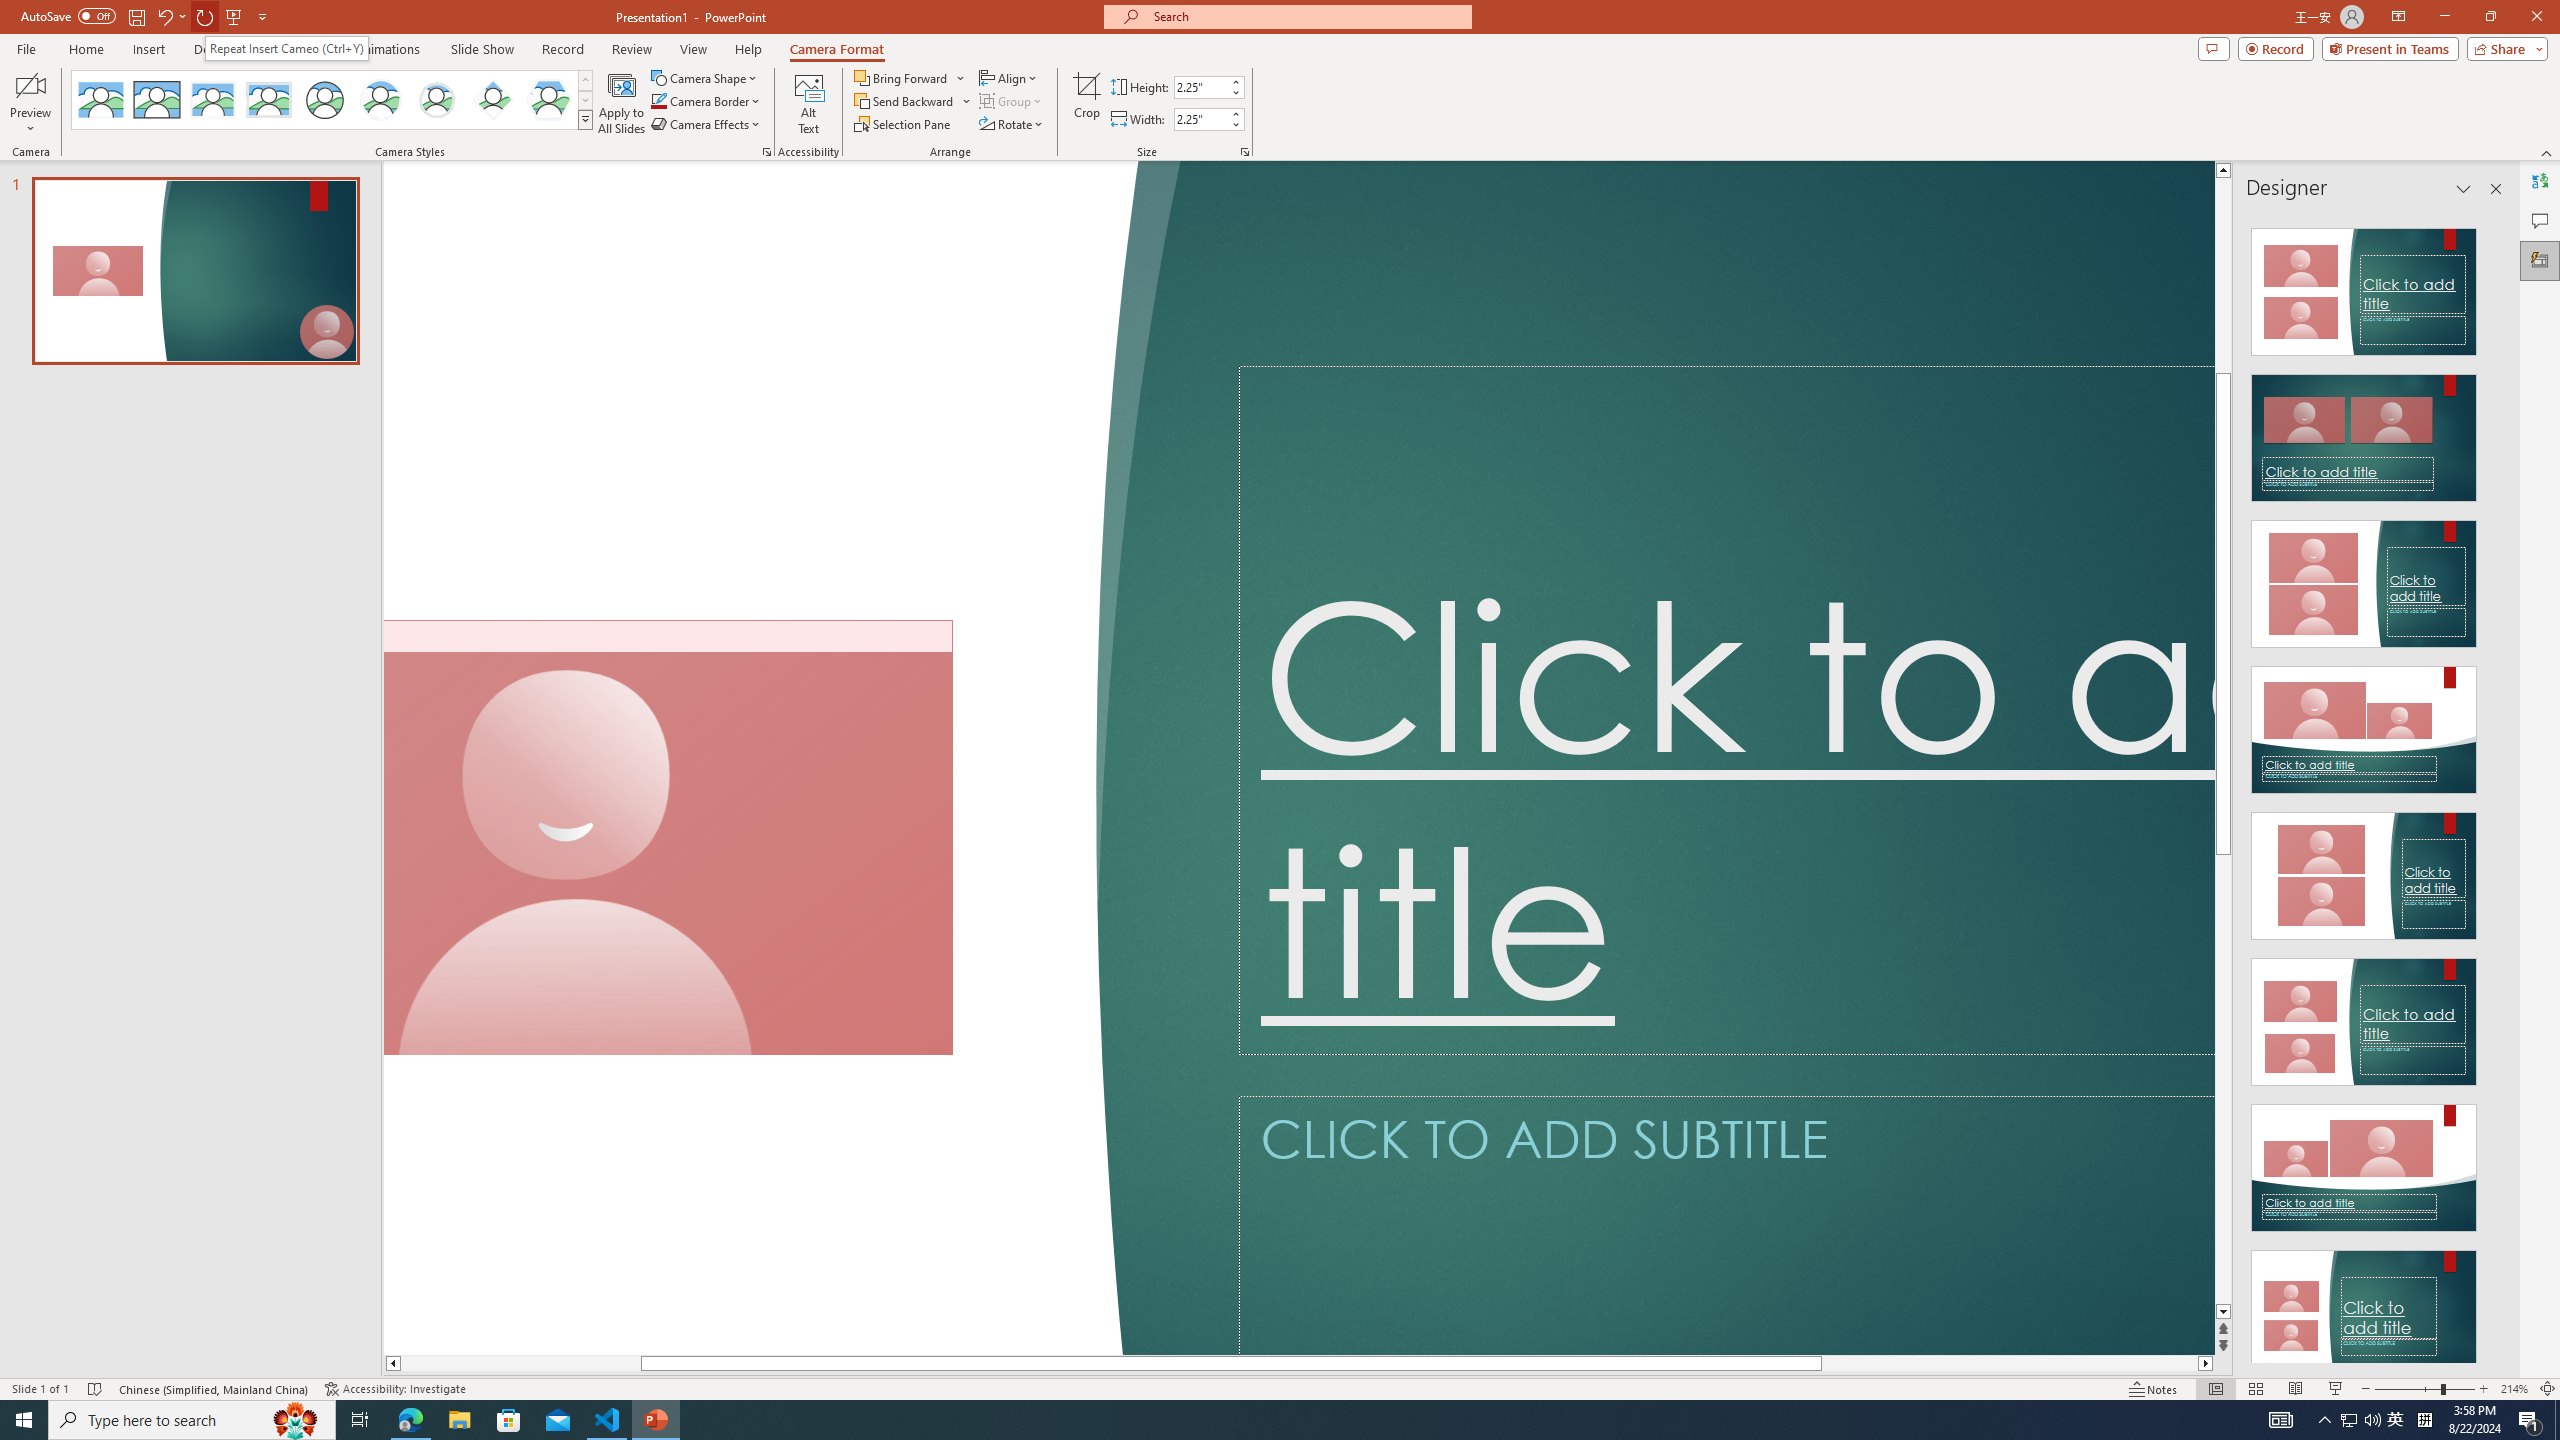 The height and width of the screenshot is (1440, 2560). Describe the element at coordinates (2214, 48) in the screenshot. I see `Comments` at that location.